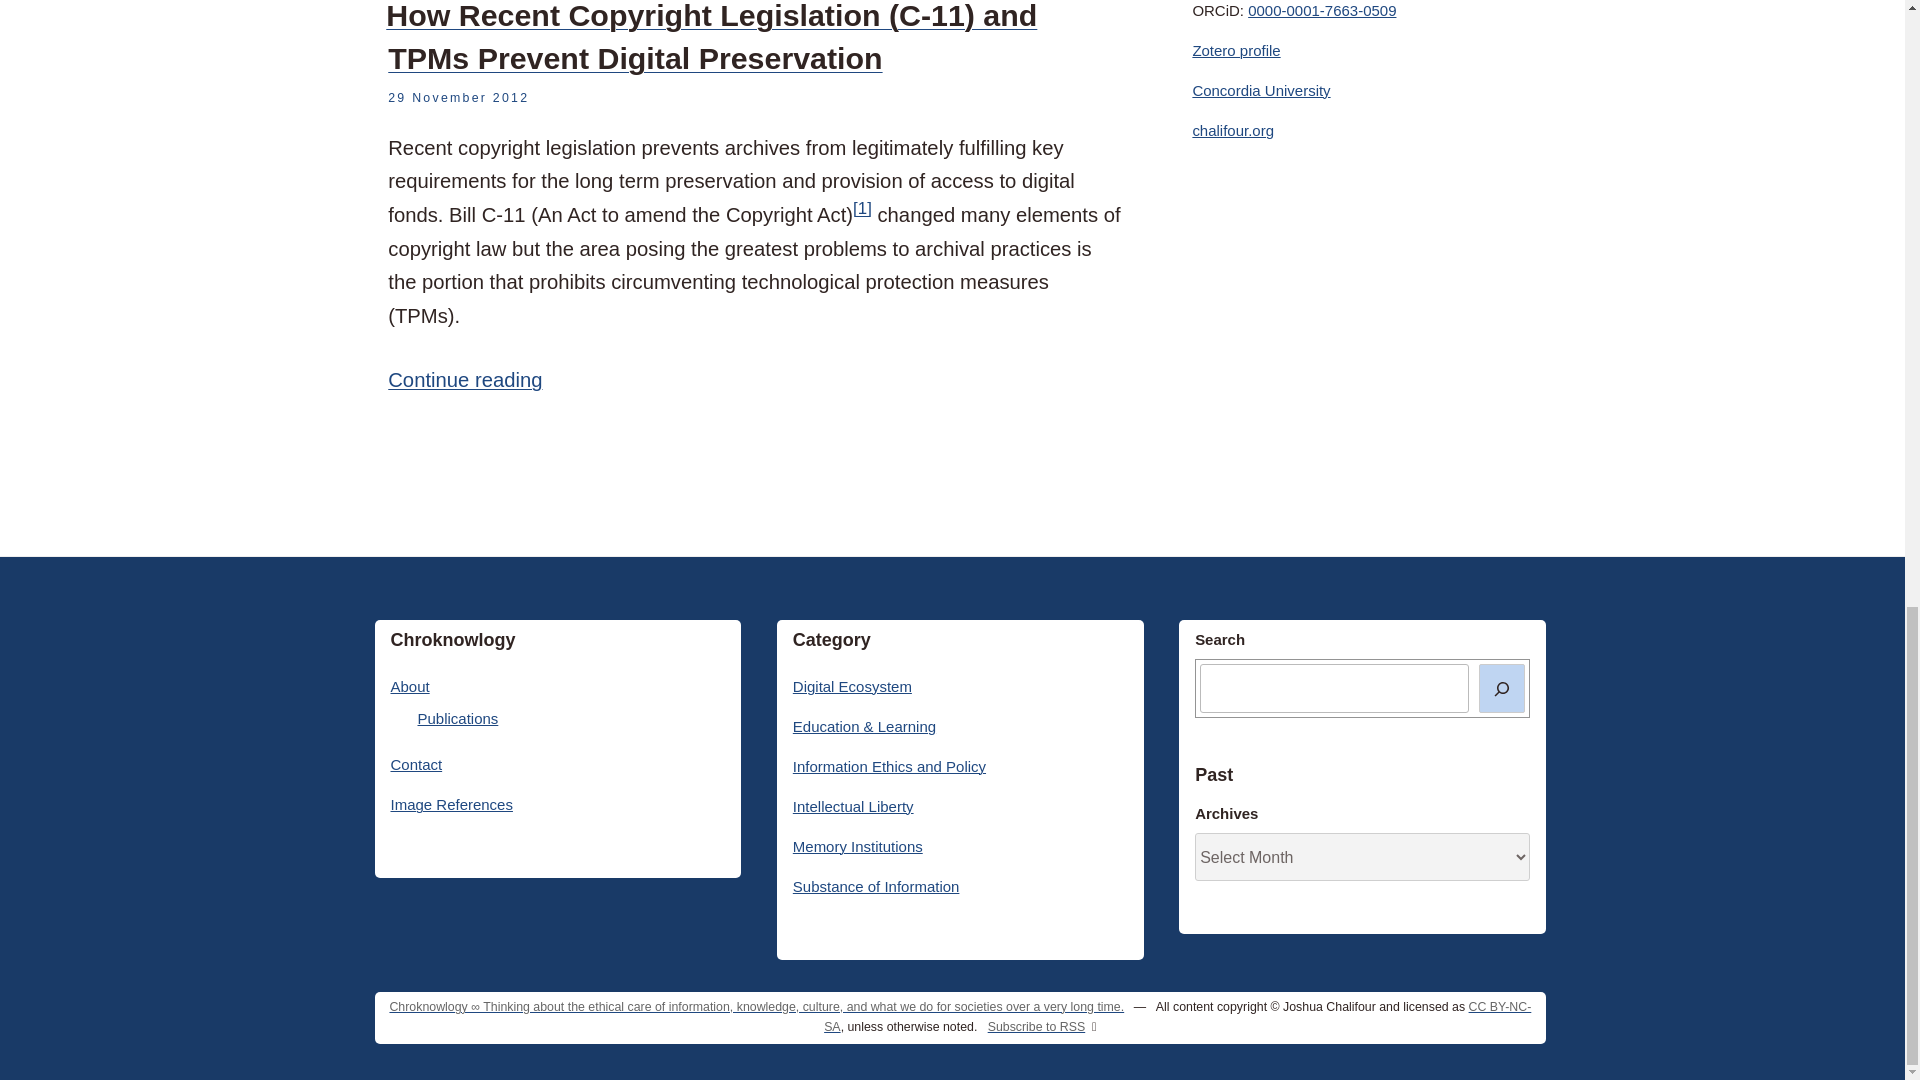 The image size is (1920, 1080). What do you see at coordinates (852, 686) in the screenshot?
I see `Digital Ecosystem` at bounding box center [852, 686].